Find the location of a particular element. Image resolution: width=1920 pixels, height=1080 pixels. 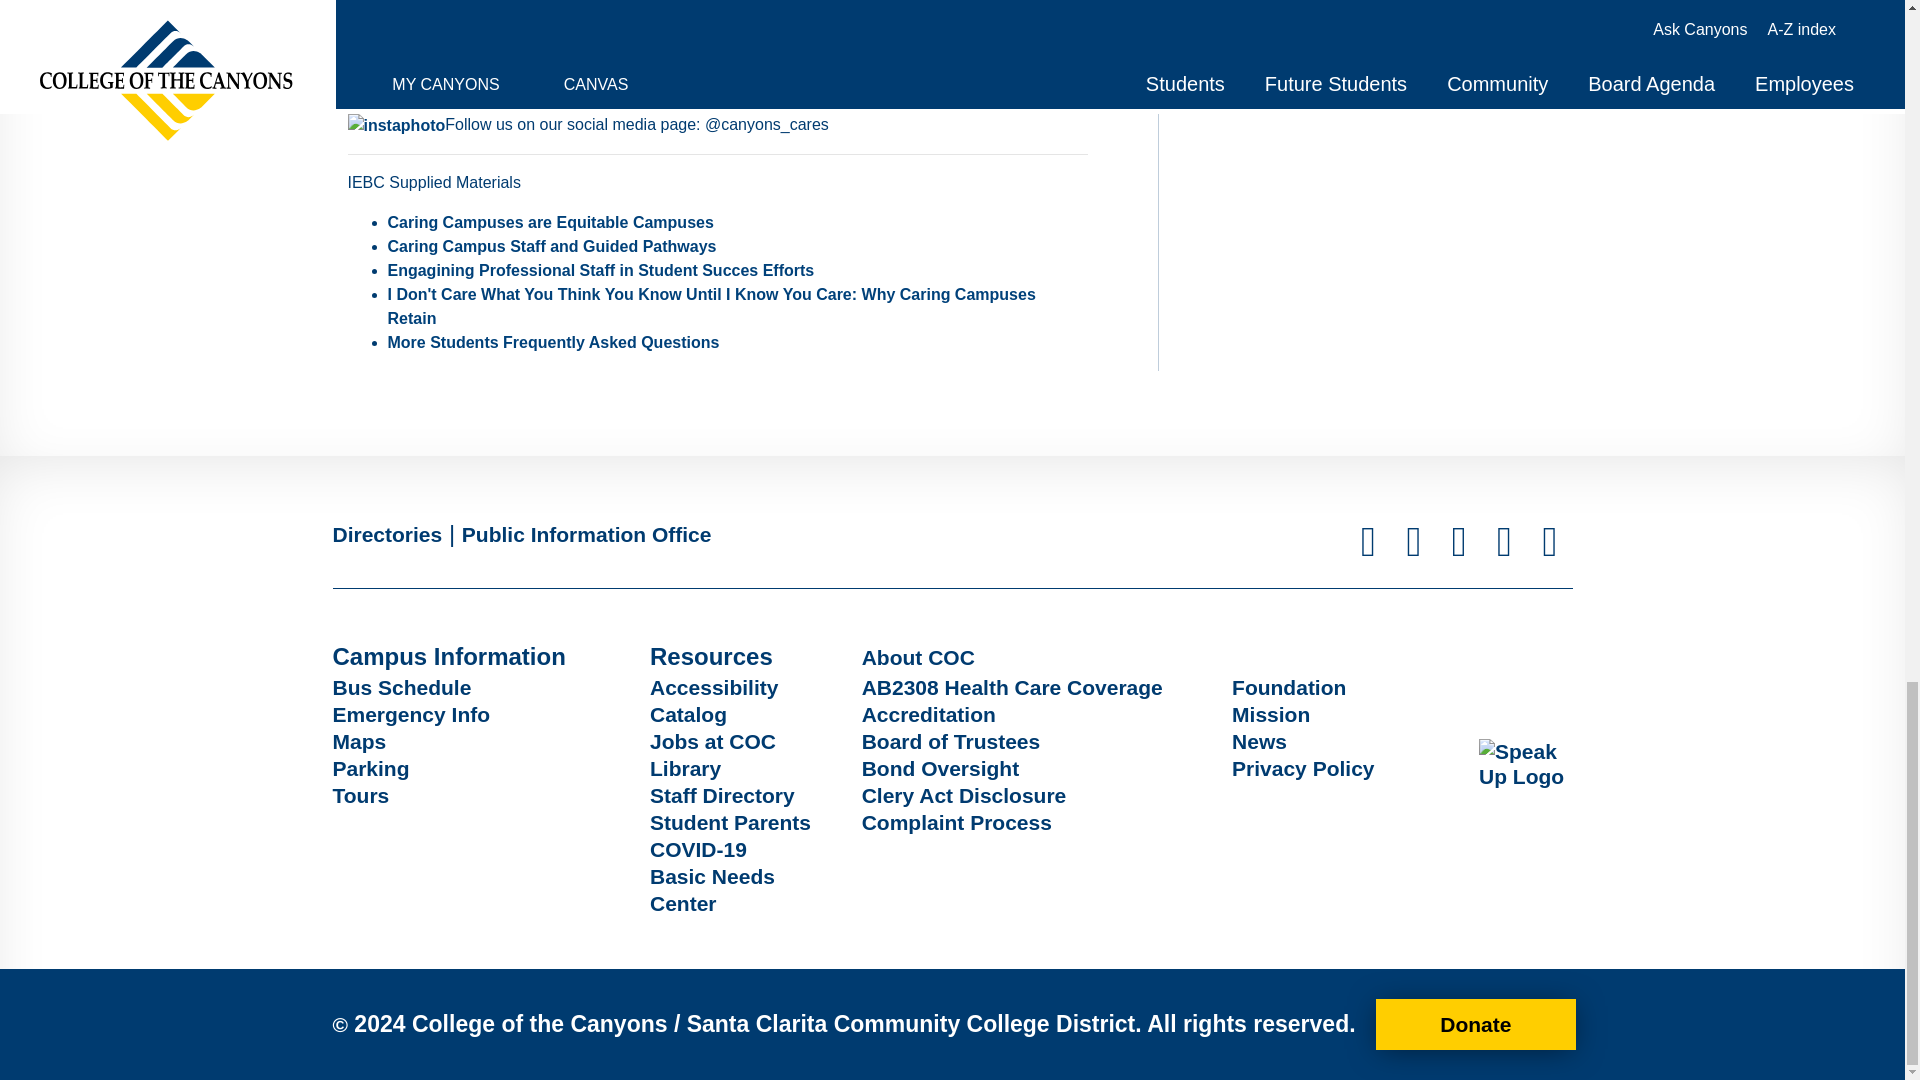

I dont care is located at coordinates (712, 306).